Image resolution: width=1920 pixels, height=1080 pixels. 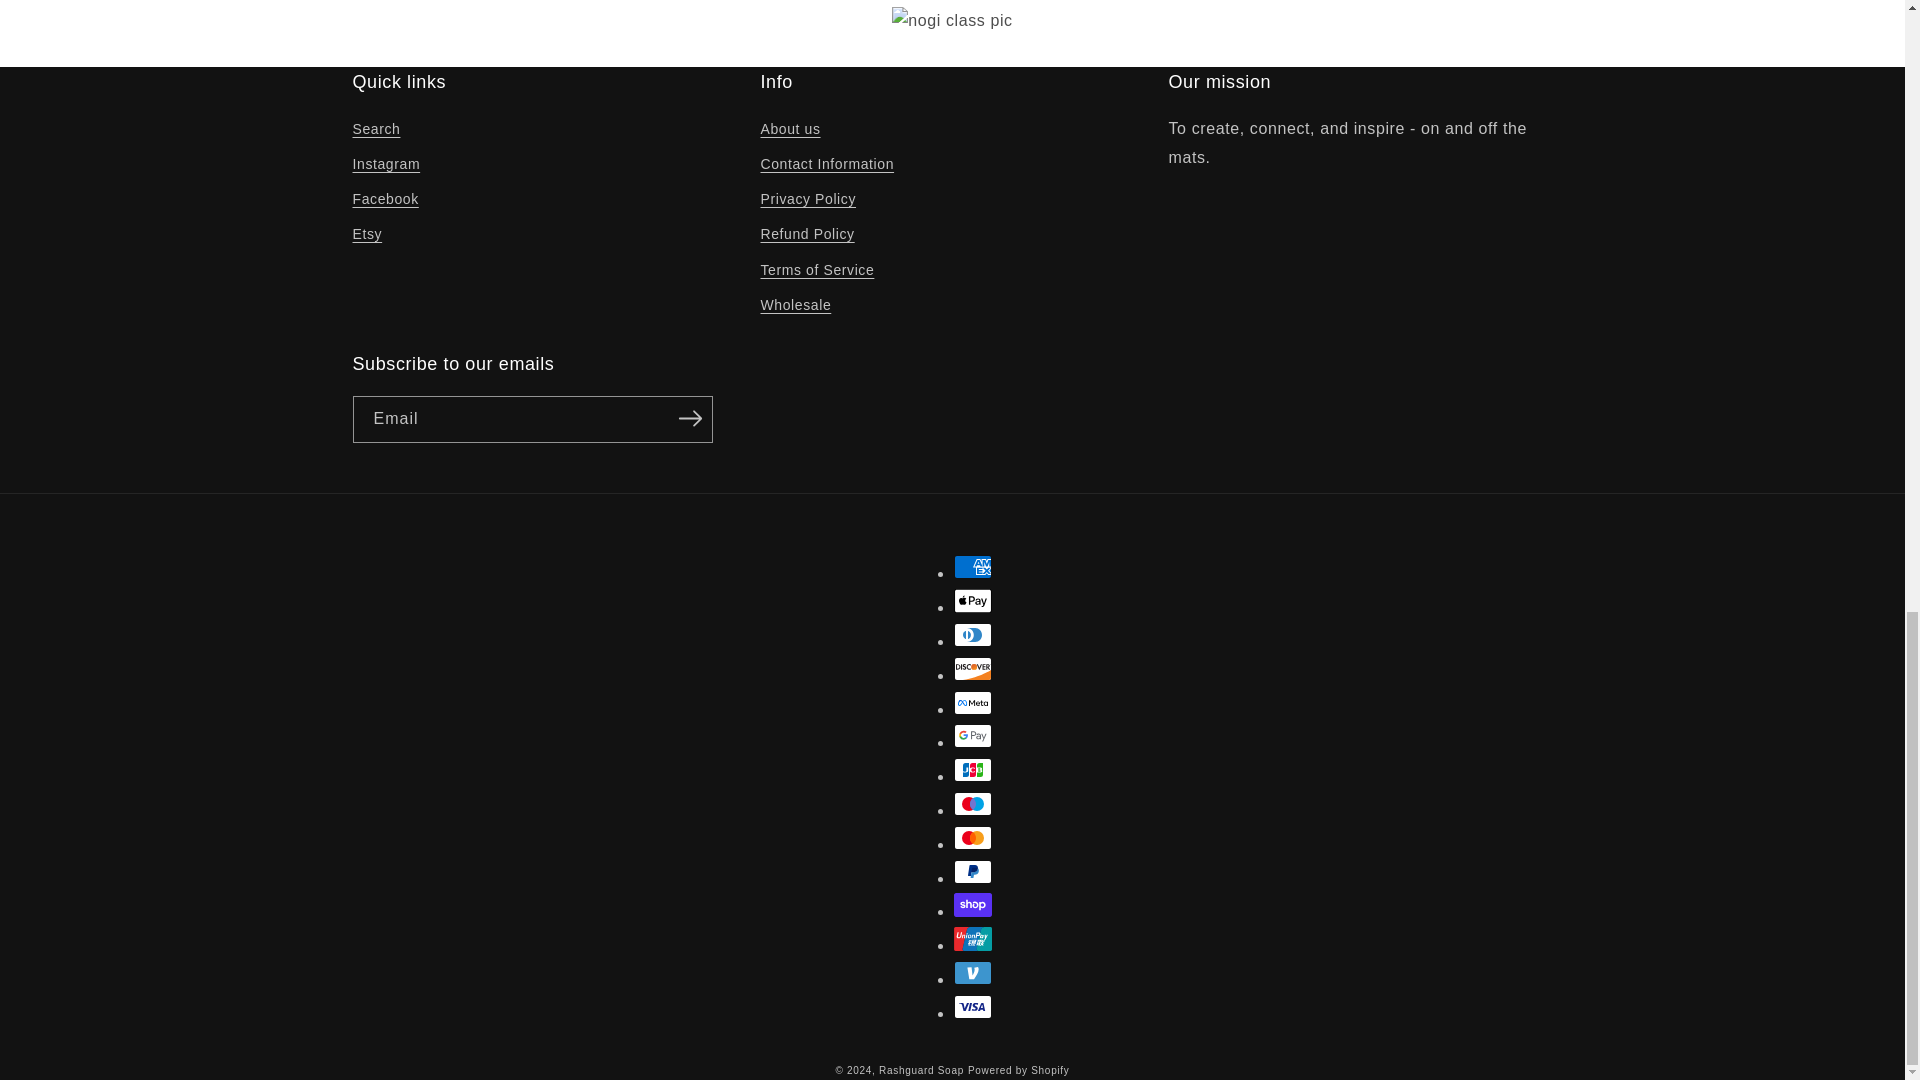 I want to click on Rashguard Soap, so click(x=921, y=1070).